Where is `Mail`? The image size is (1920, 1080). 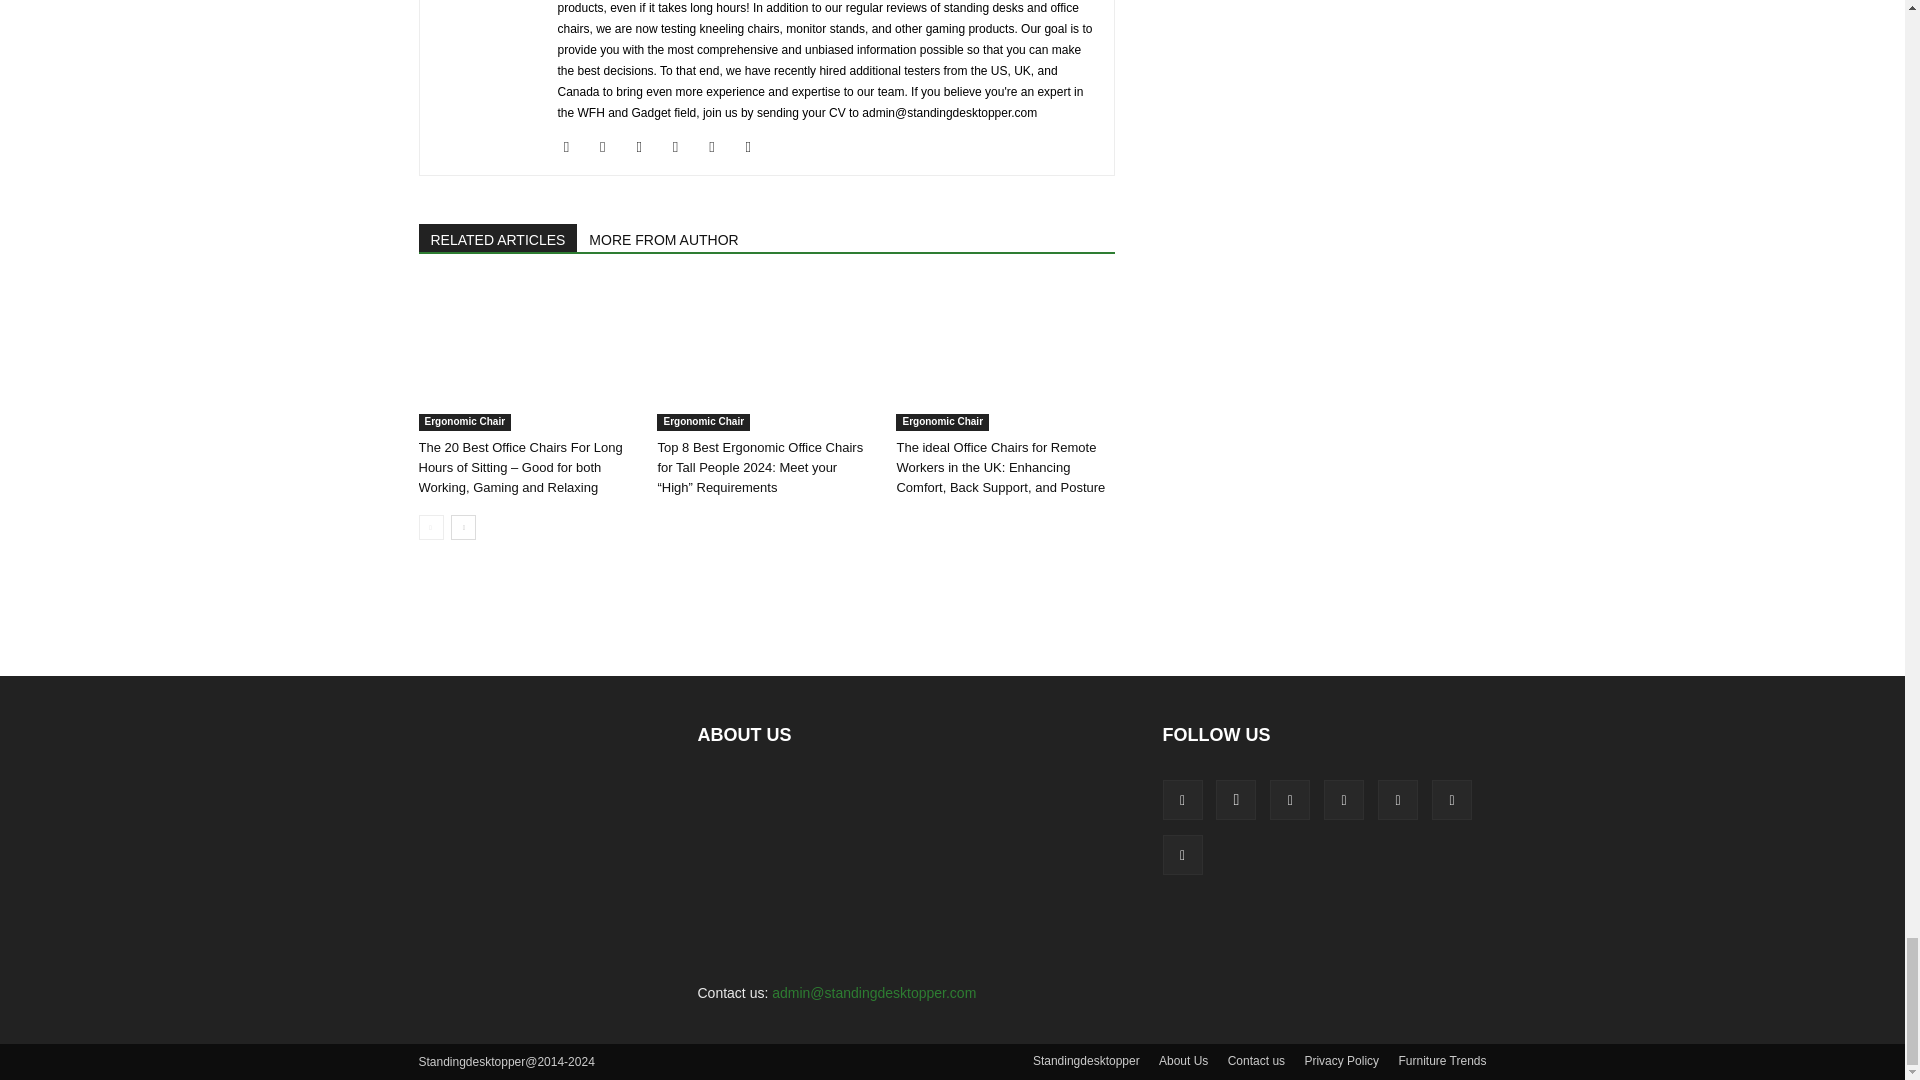
Mail is located at coordinates (646, 146).